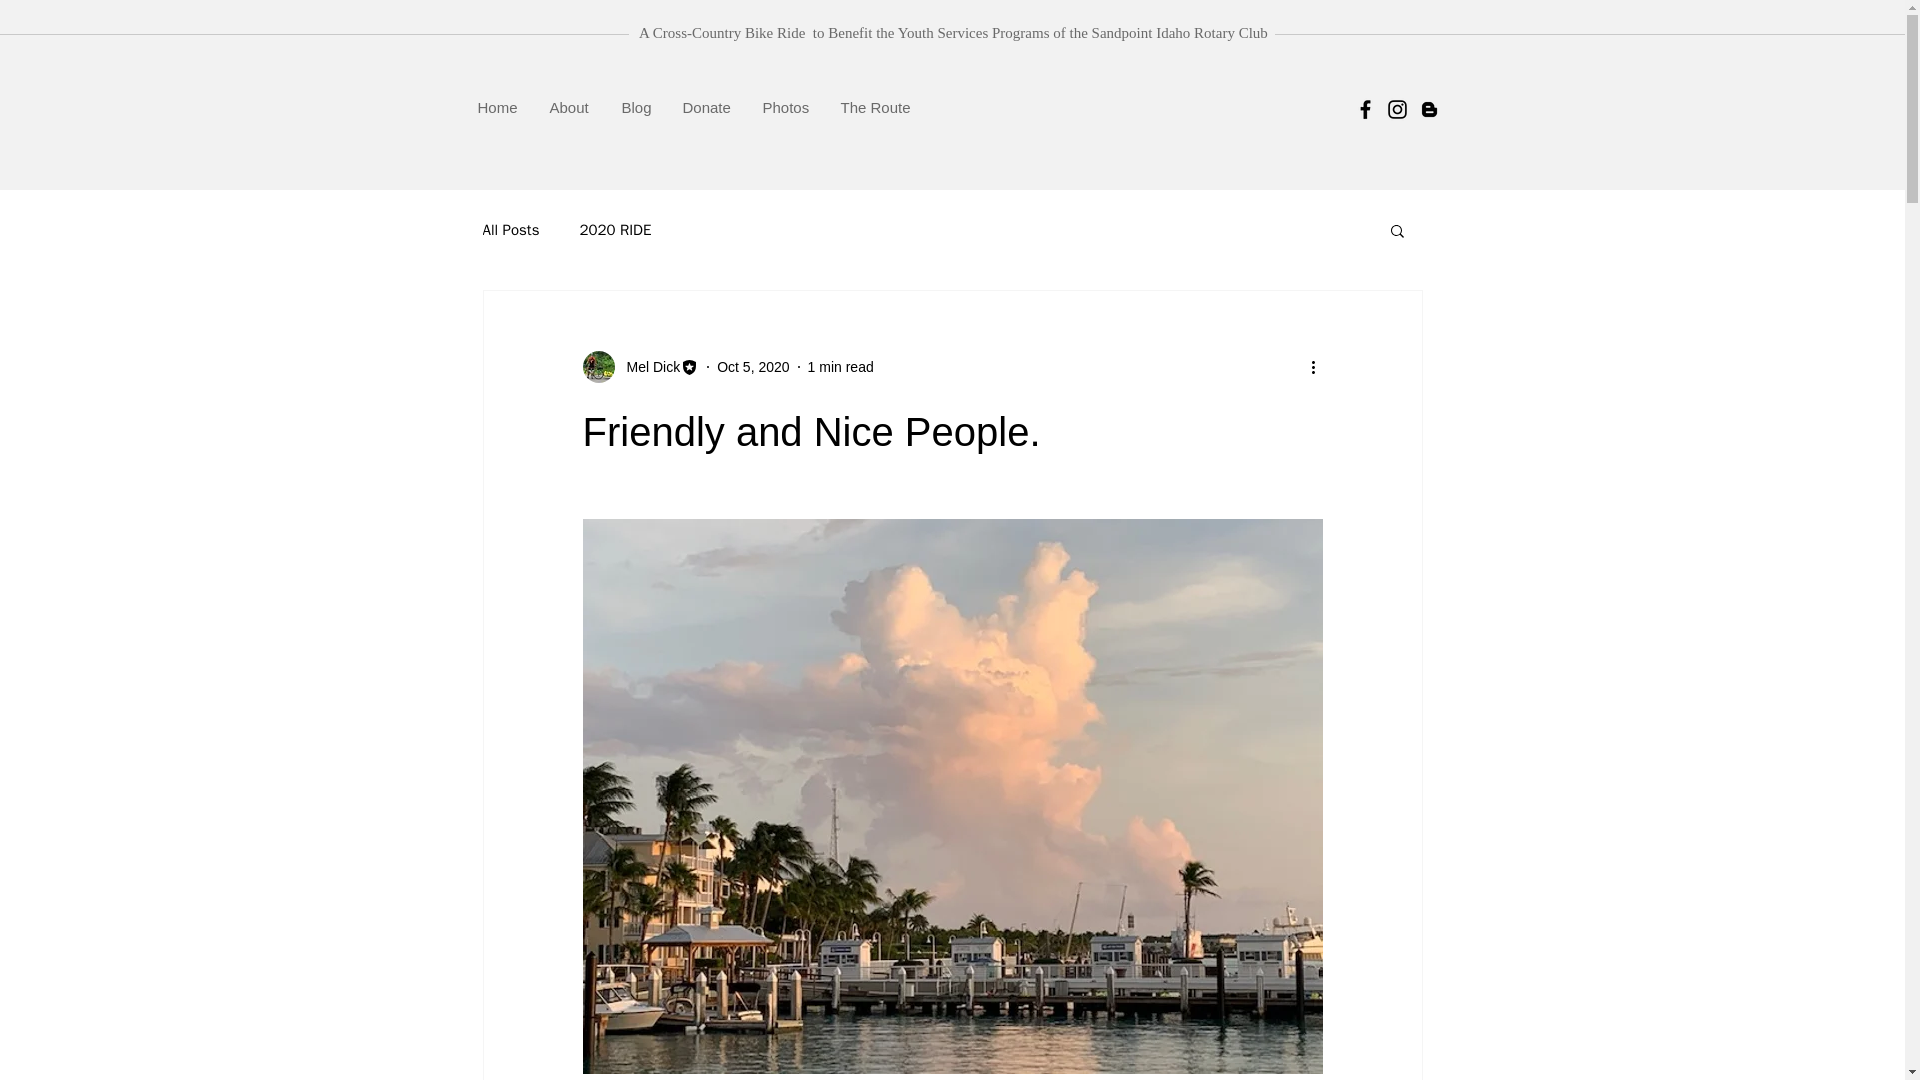 The width and height of the screenshot is (1920, 1080). I want to click on Photos, so click(786, 107).